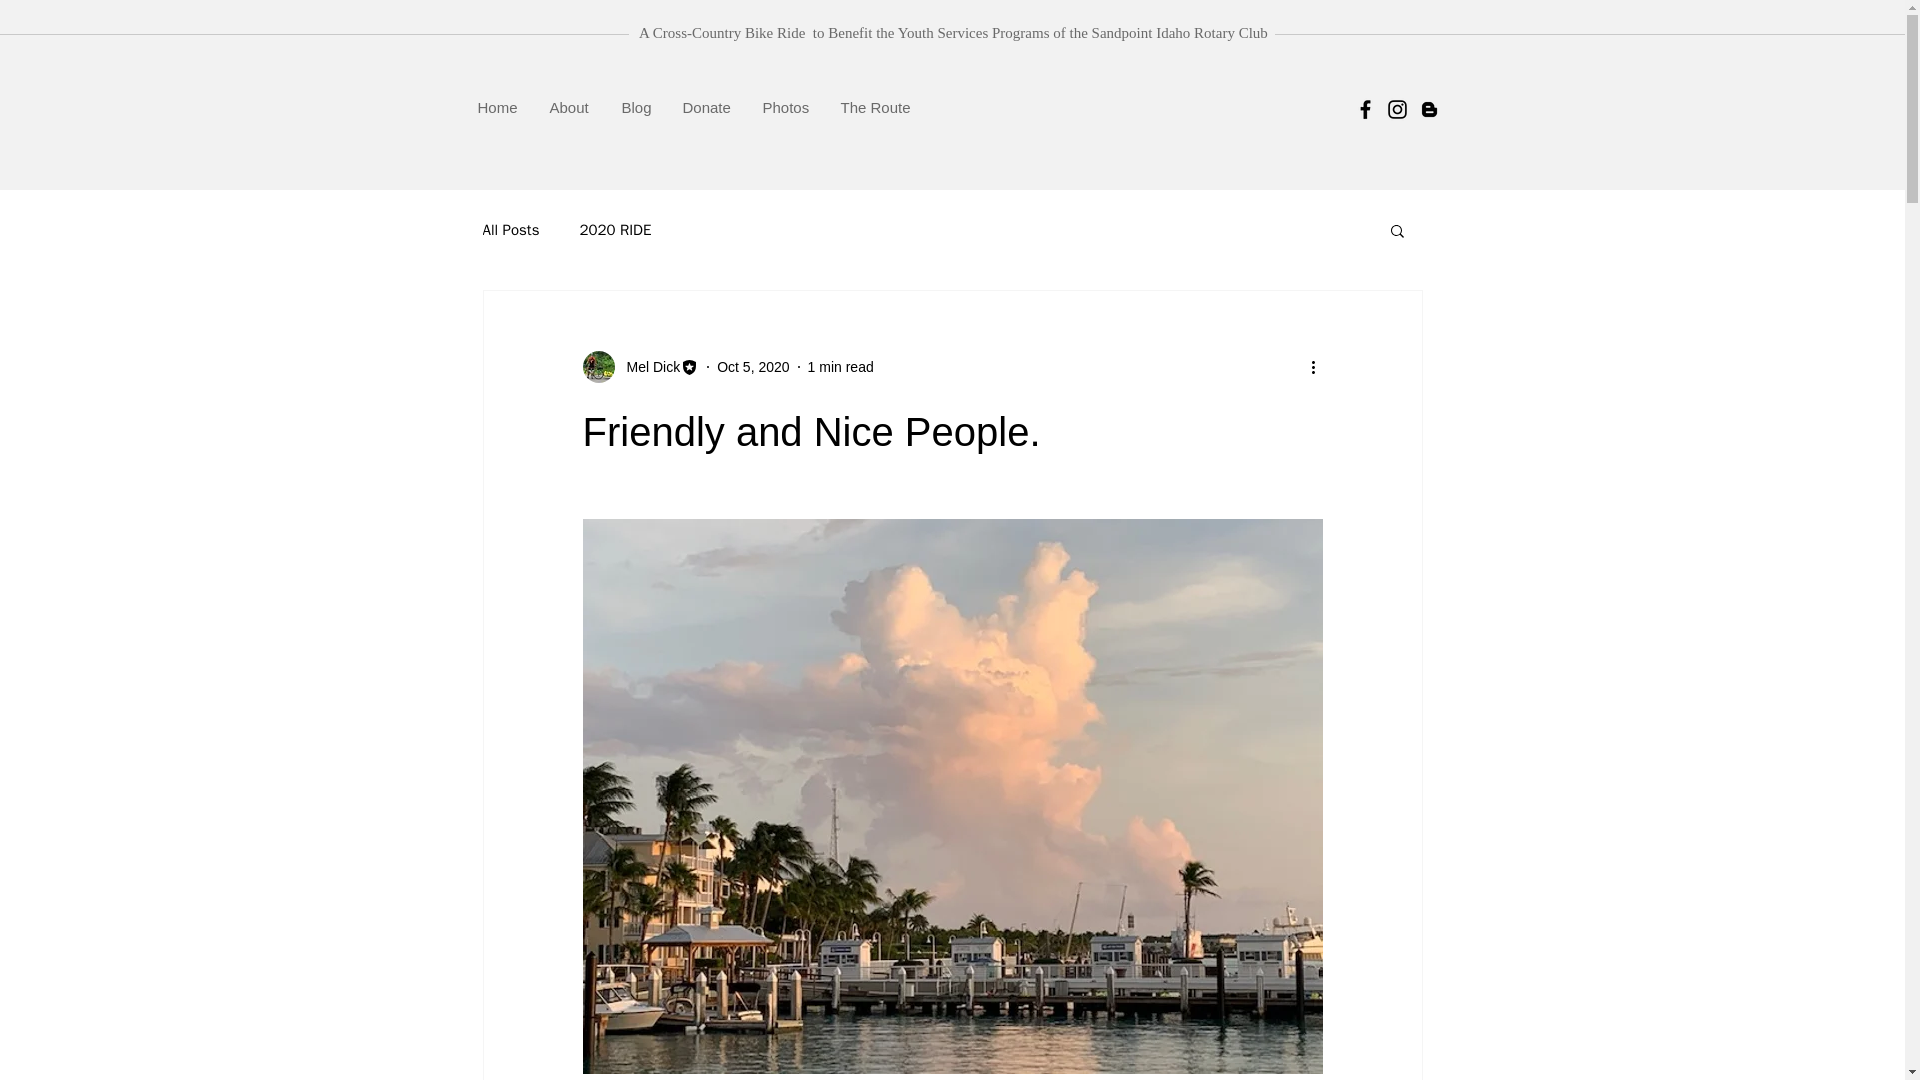 The width and height of the screenshot is (1920, 1080). I want to click on Photos, so click(786, 107).